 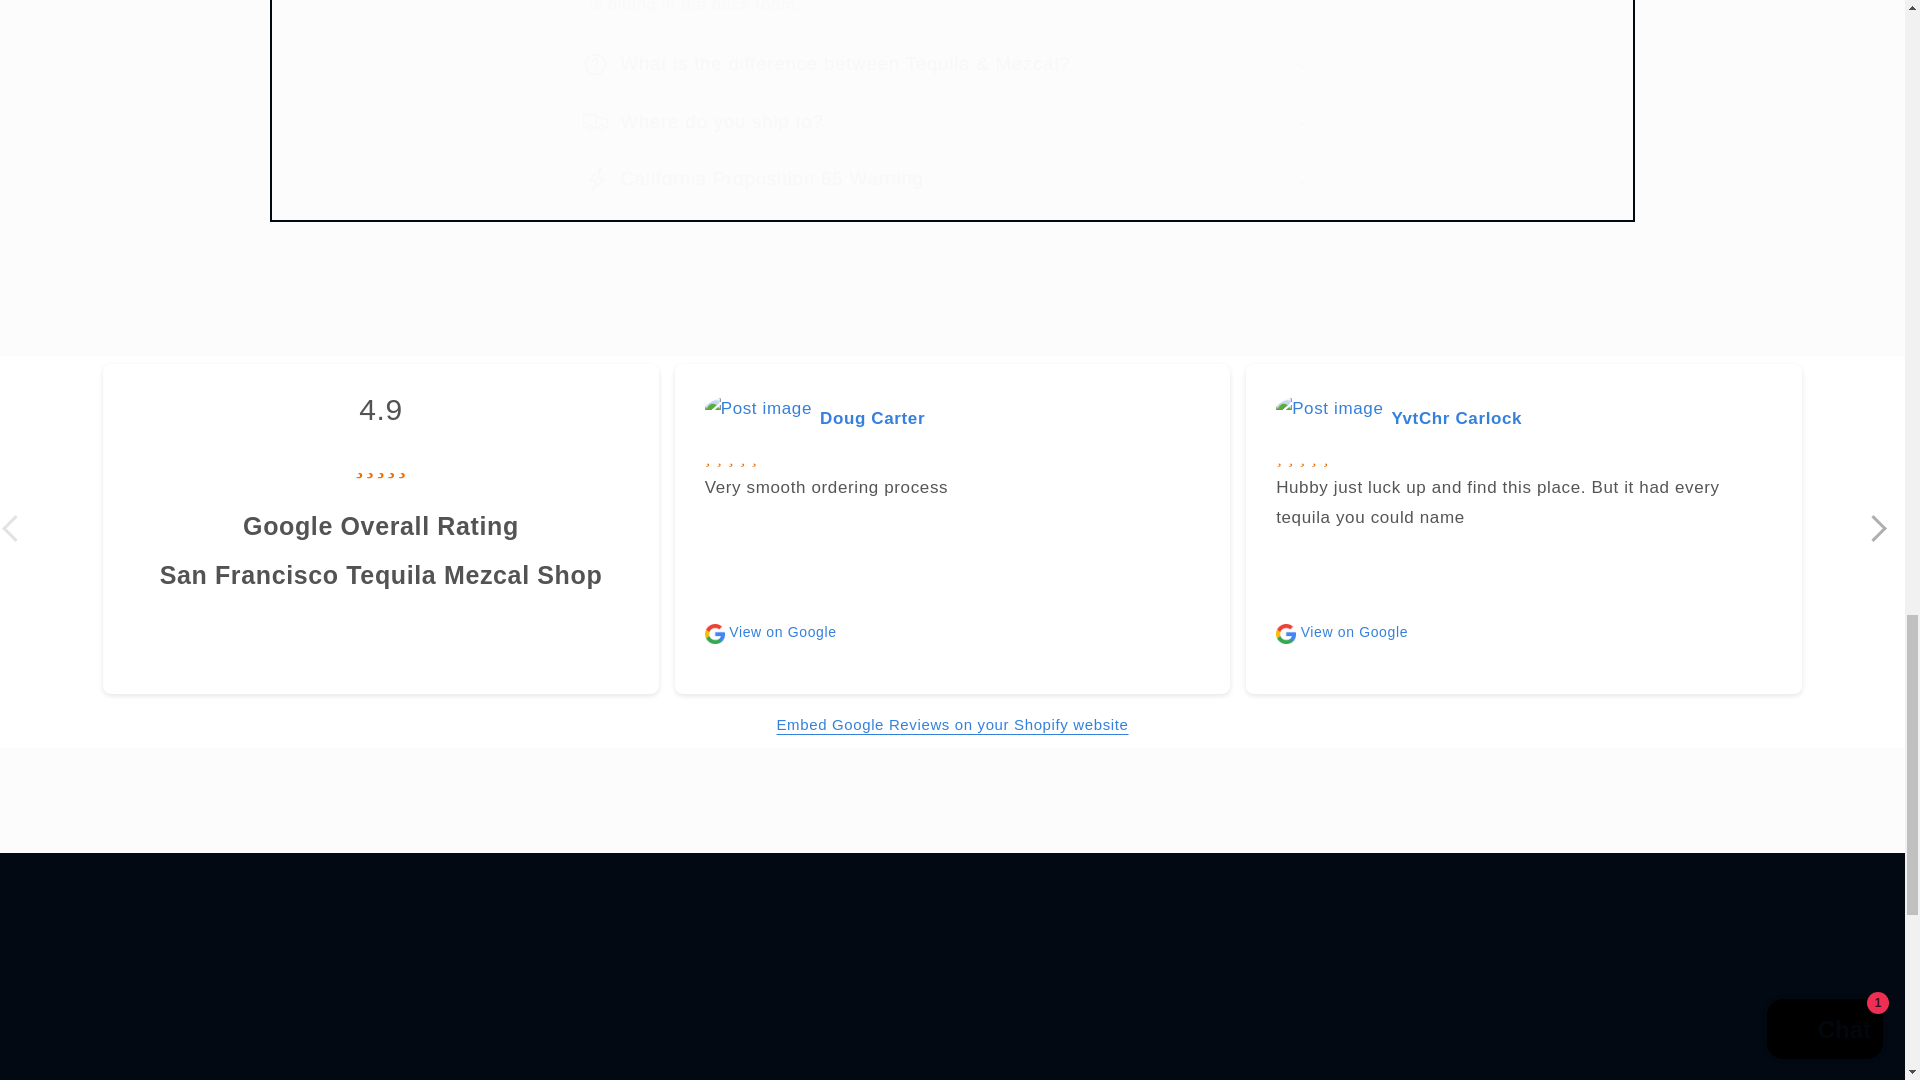 What do you see at coordinates (770, 632) in the screenshot?
I see ` View on Google` at bounding box center [770, 632].